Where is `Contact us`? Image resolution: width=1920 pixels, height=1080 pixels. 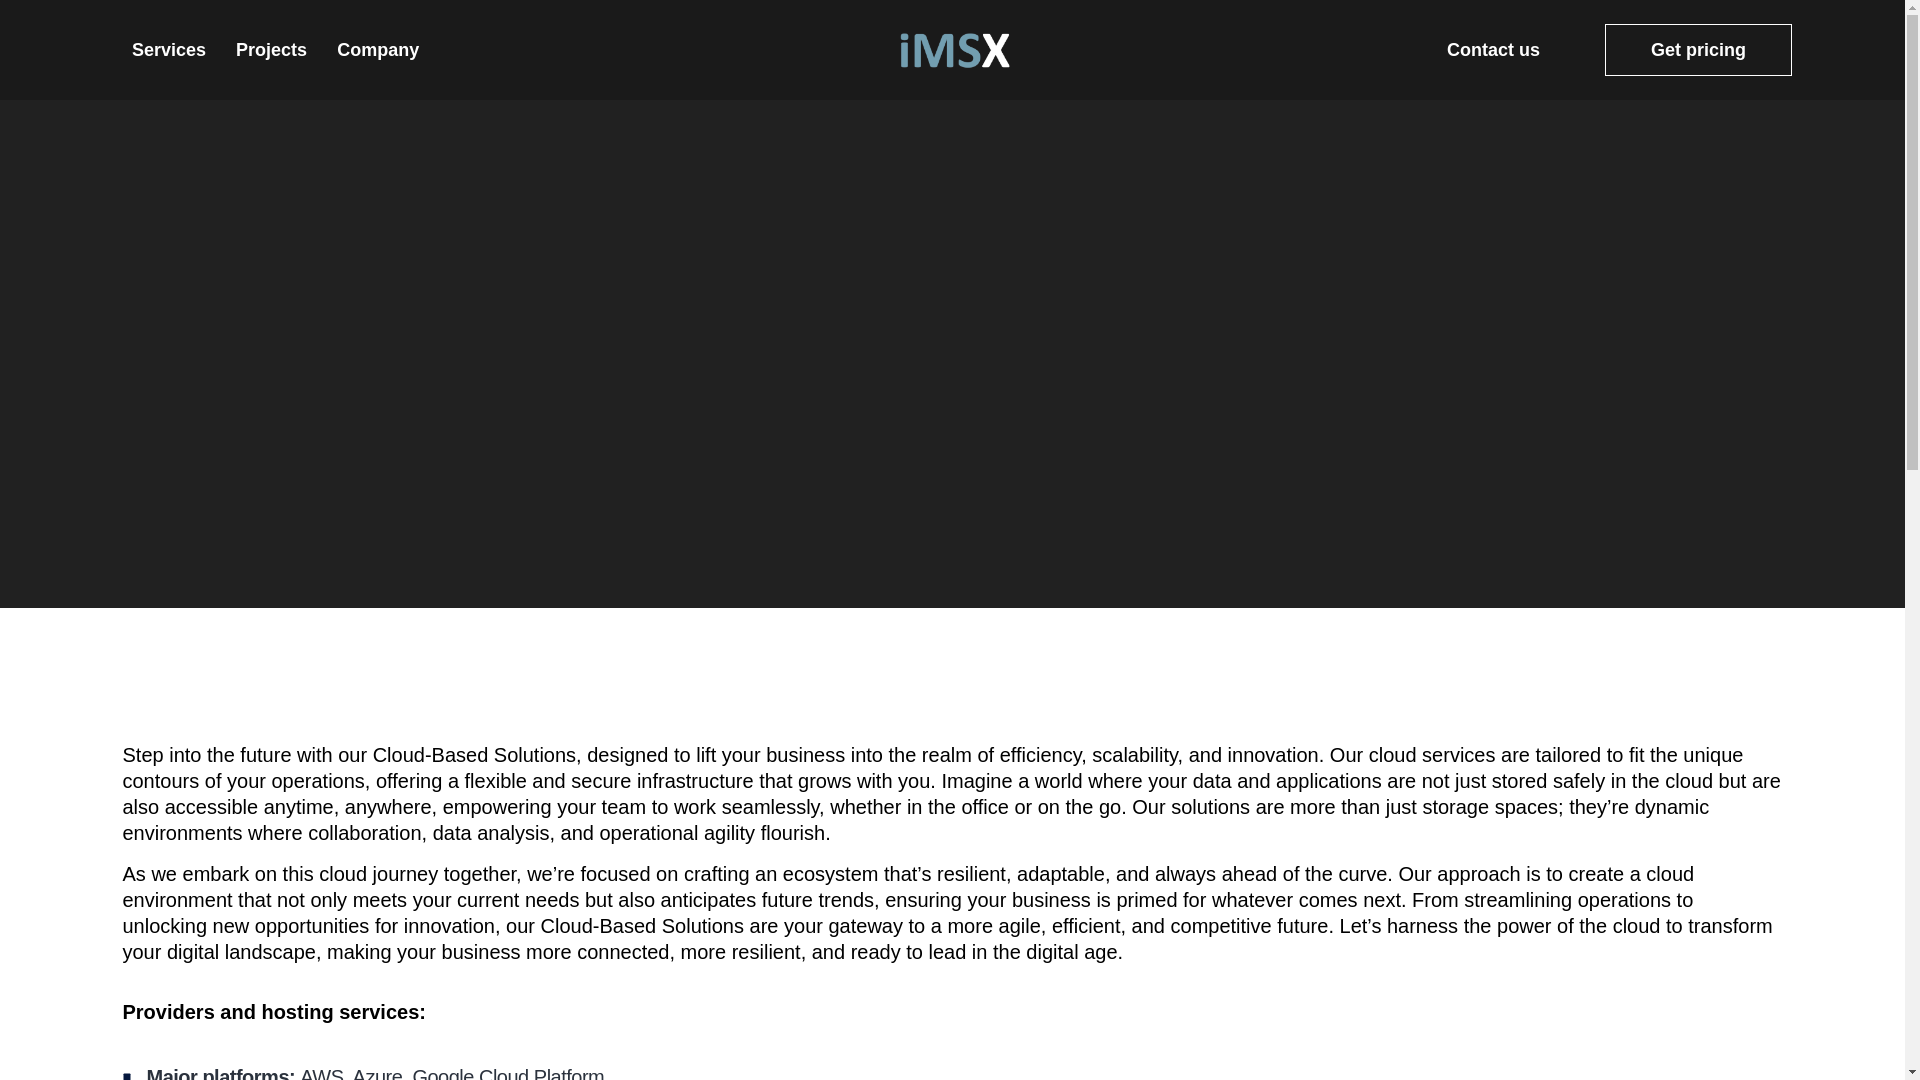 Contact us is located at coordinates (1493, 49).